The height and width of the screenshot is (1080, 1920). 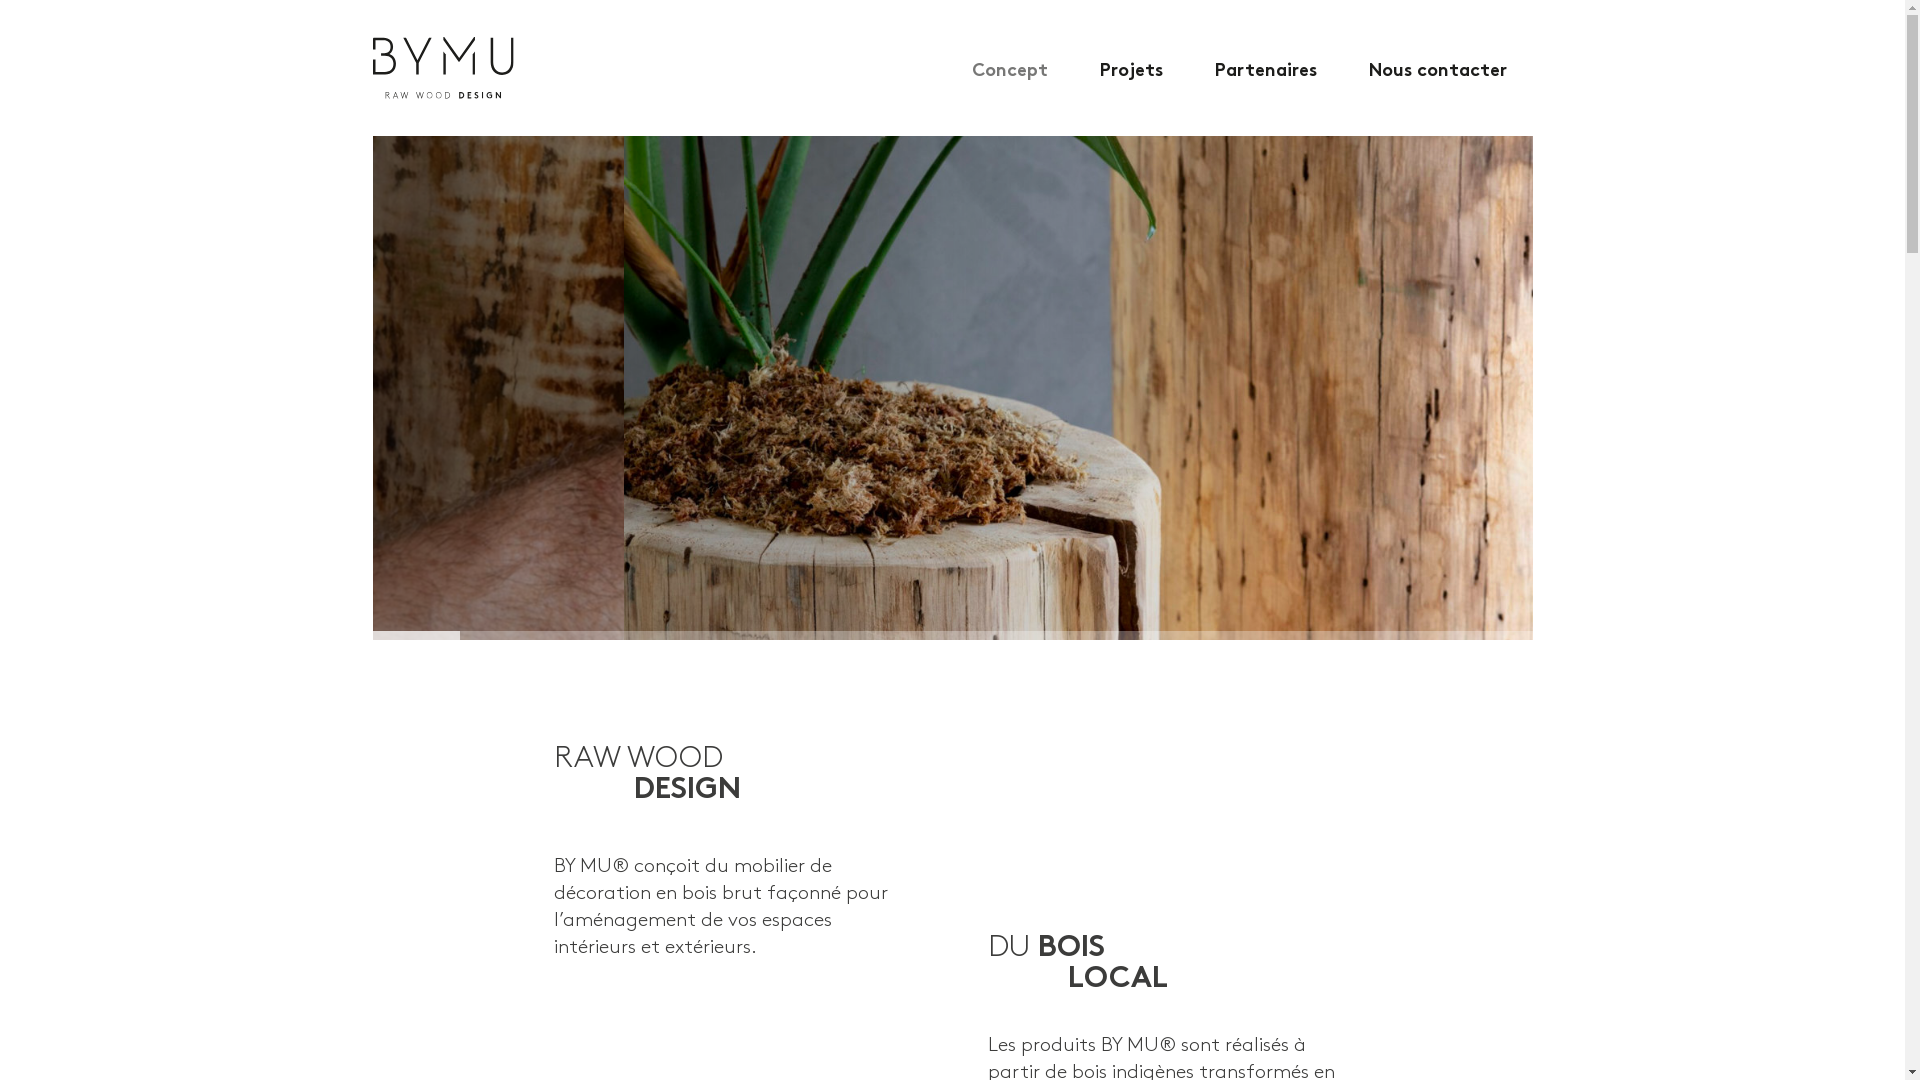 What do you see at coordinates (1010, 68) in the screenshot?
I see `Concept` at bounding box center [1010, 68].